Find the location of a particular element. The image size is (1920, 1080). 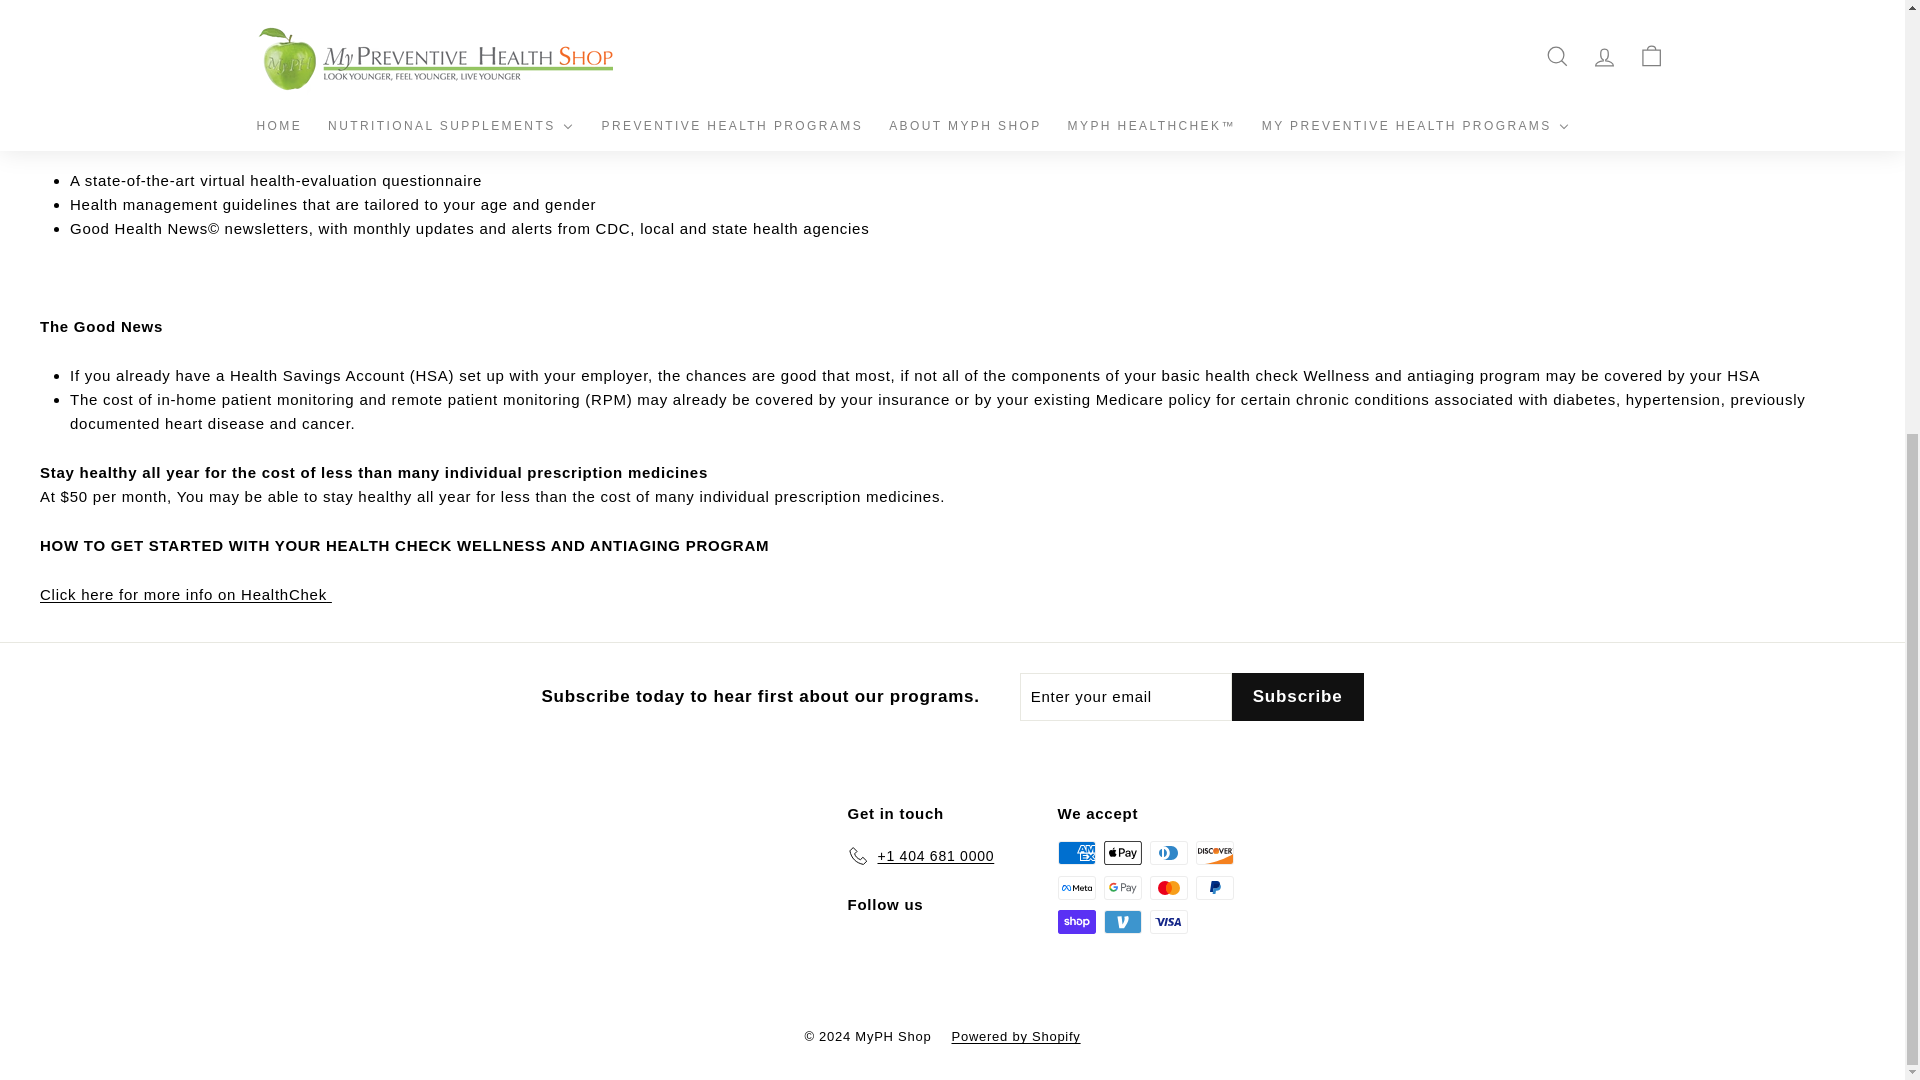

Mastercard is located at coordinates (1169, 887).